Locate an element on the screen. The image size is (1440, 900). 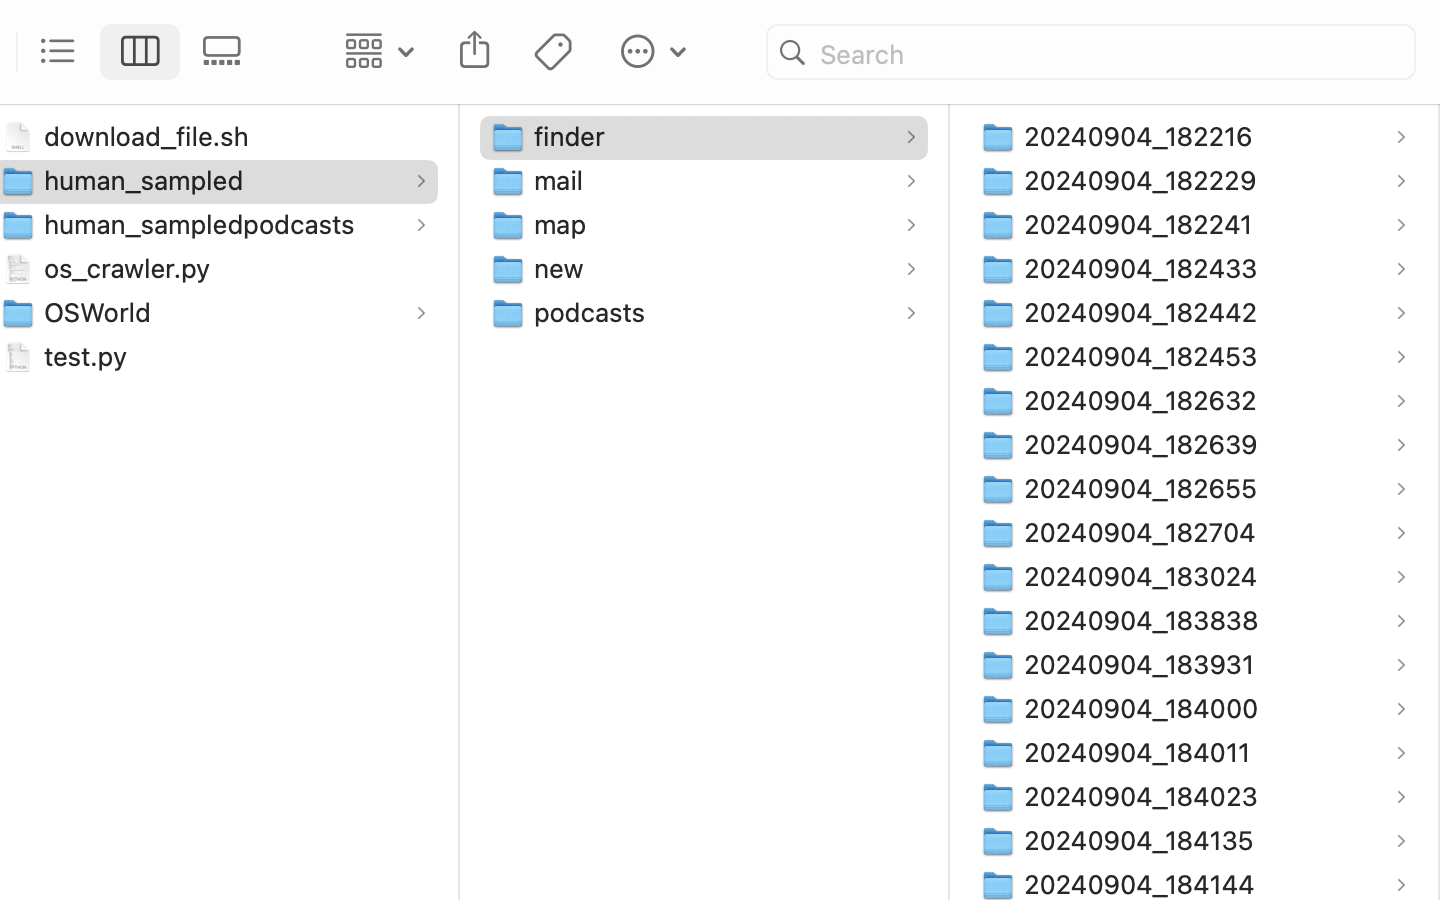
download_file.sh is located at coordinates (151, 136).